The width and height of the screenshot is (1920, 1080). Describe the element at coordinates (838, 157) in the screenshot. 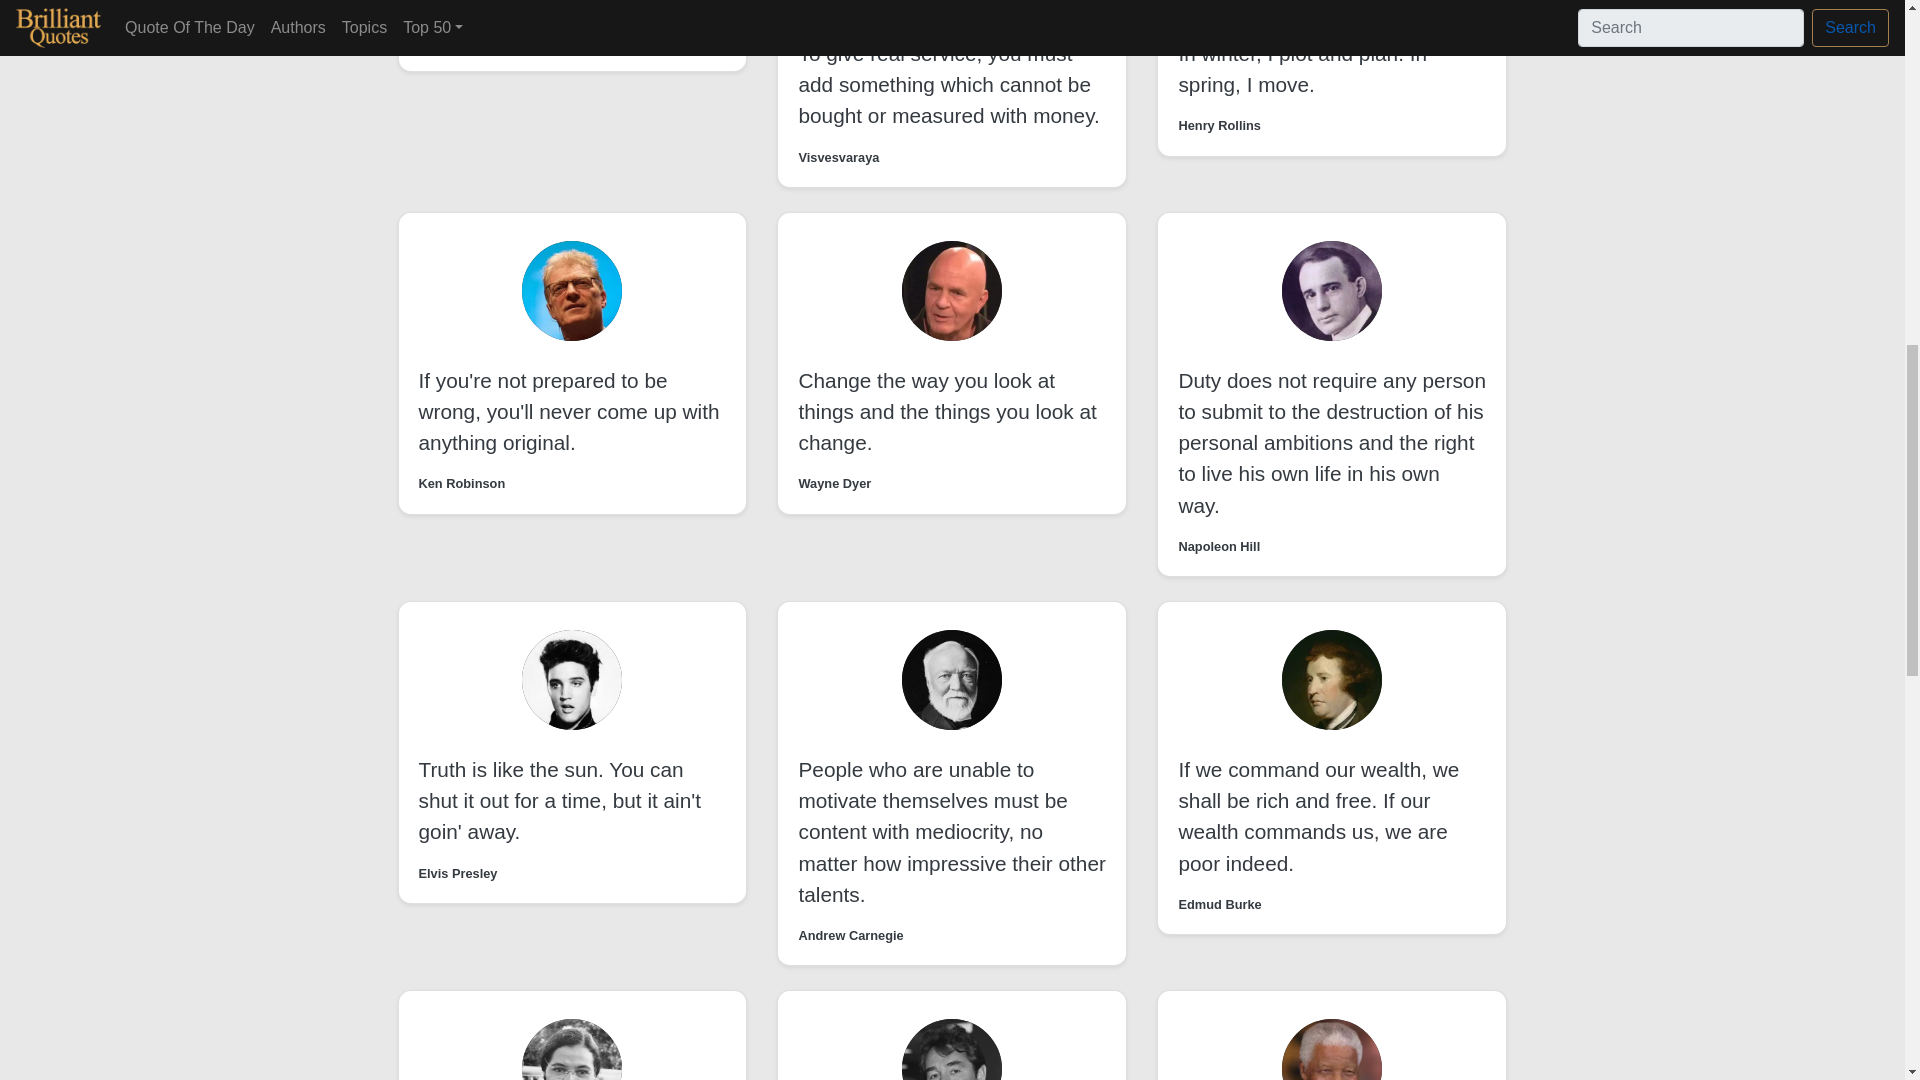

I see `Visvesvaraya` at that location.